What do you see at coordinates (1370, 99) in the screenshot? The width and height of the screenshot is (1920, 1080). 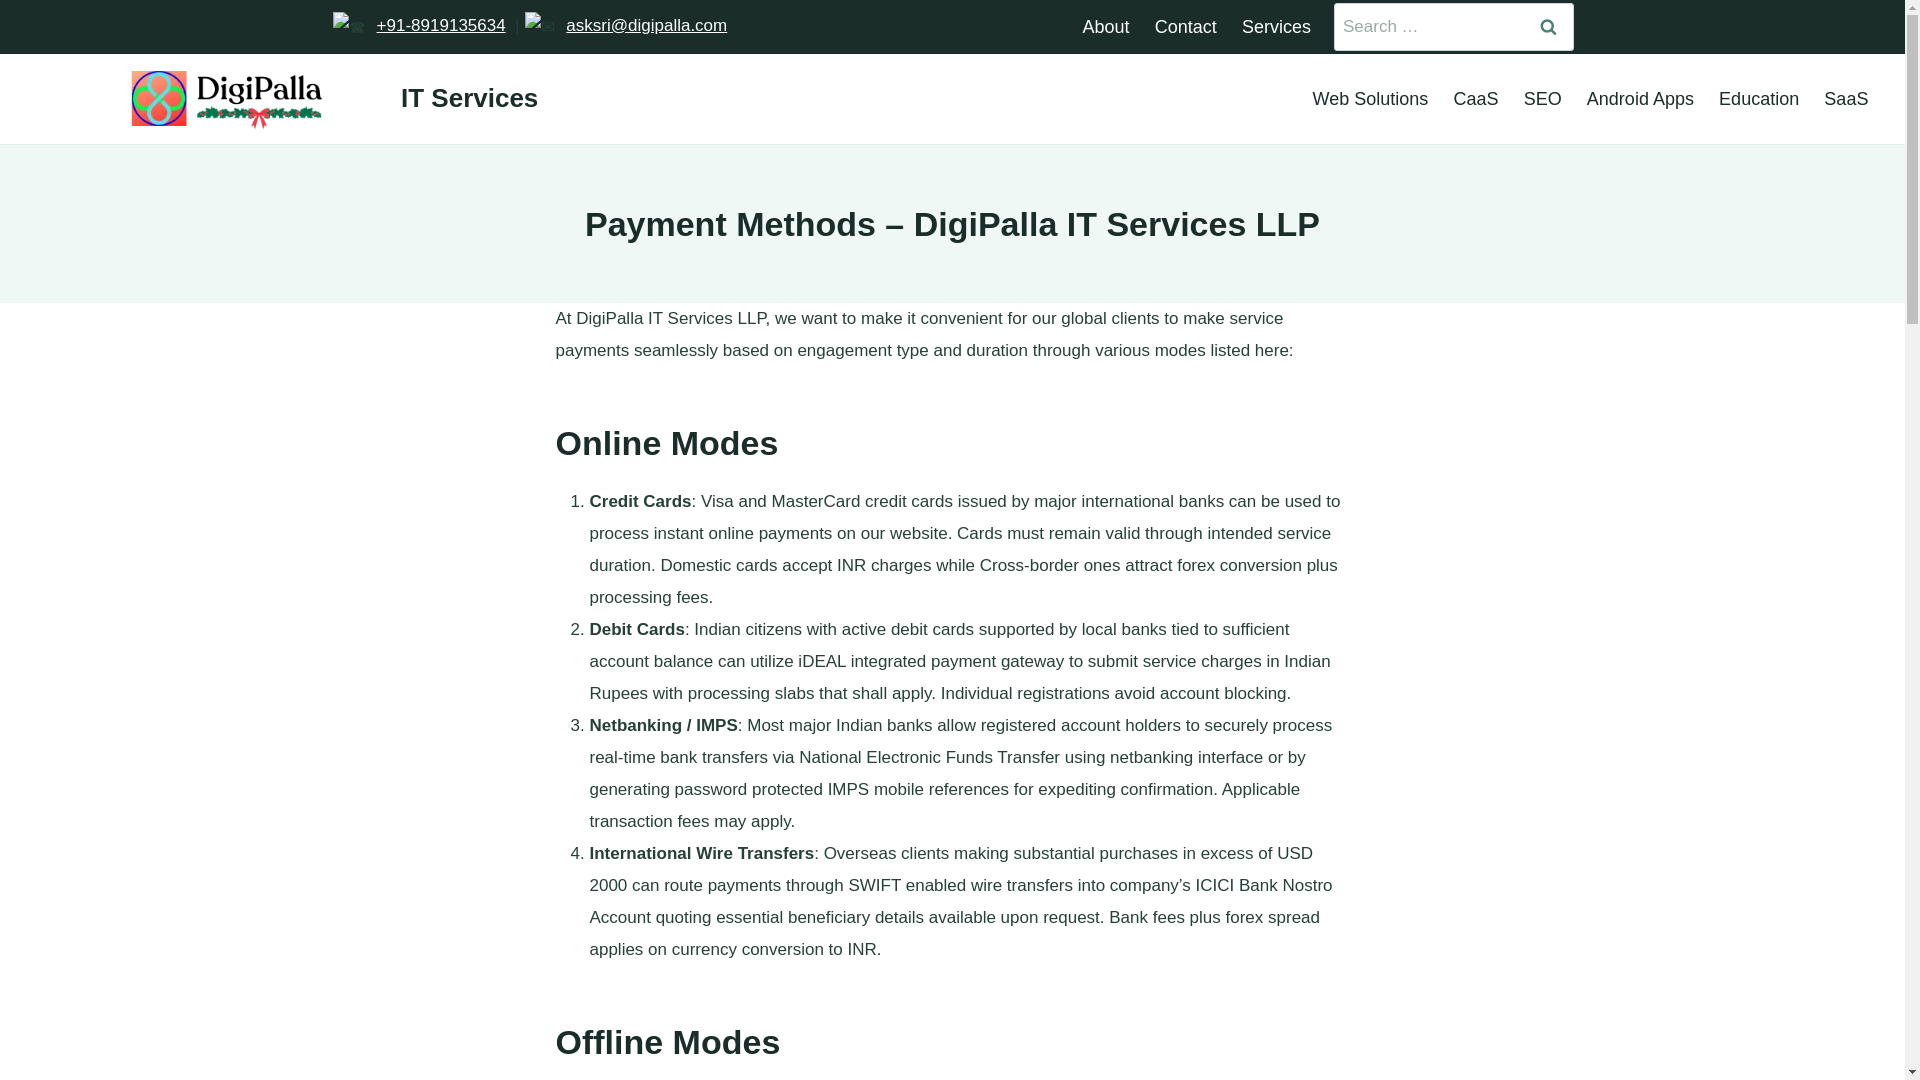 I see `Web Solutions` at bounding box center [1370, 99].